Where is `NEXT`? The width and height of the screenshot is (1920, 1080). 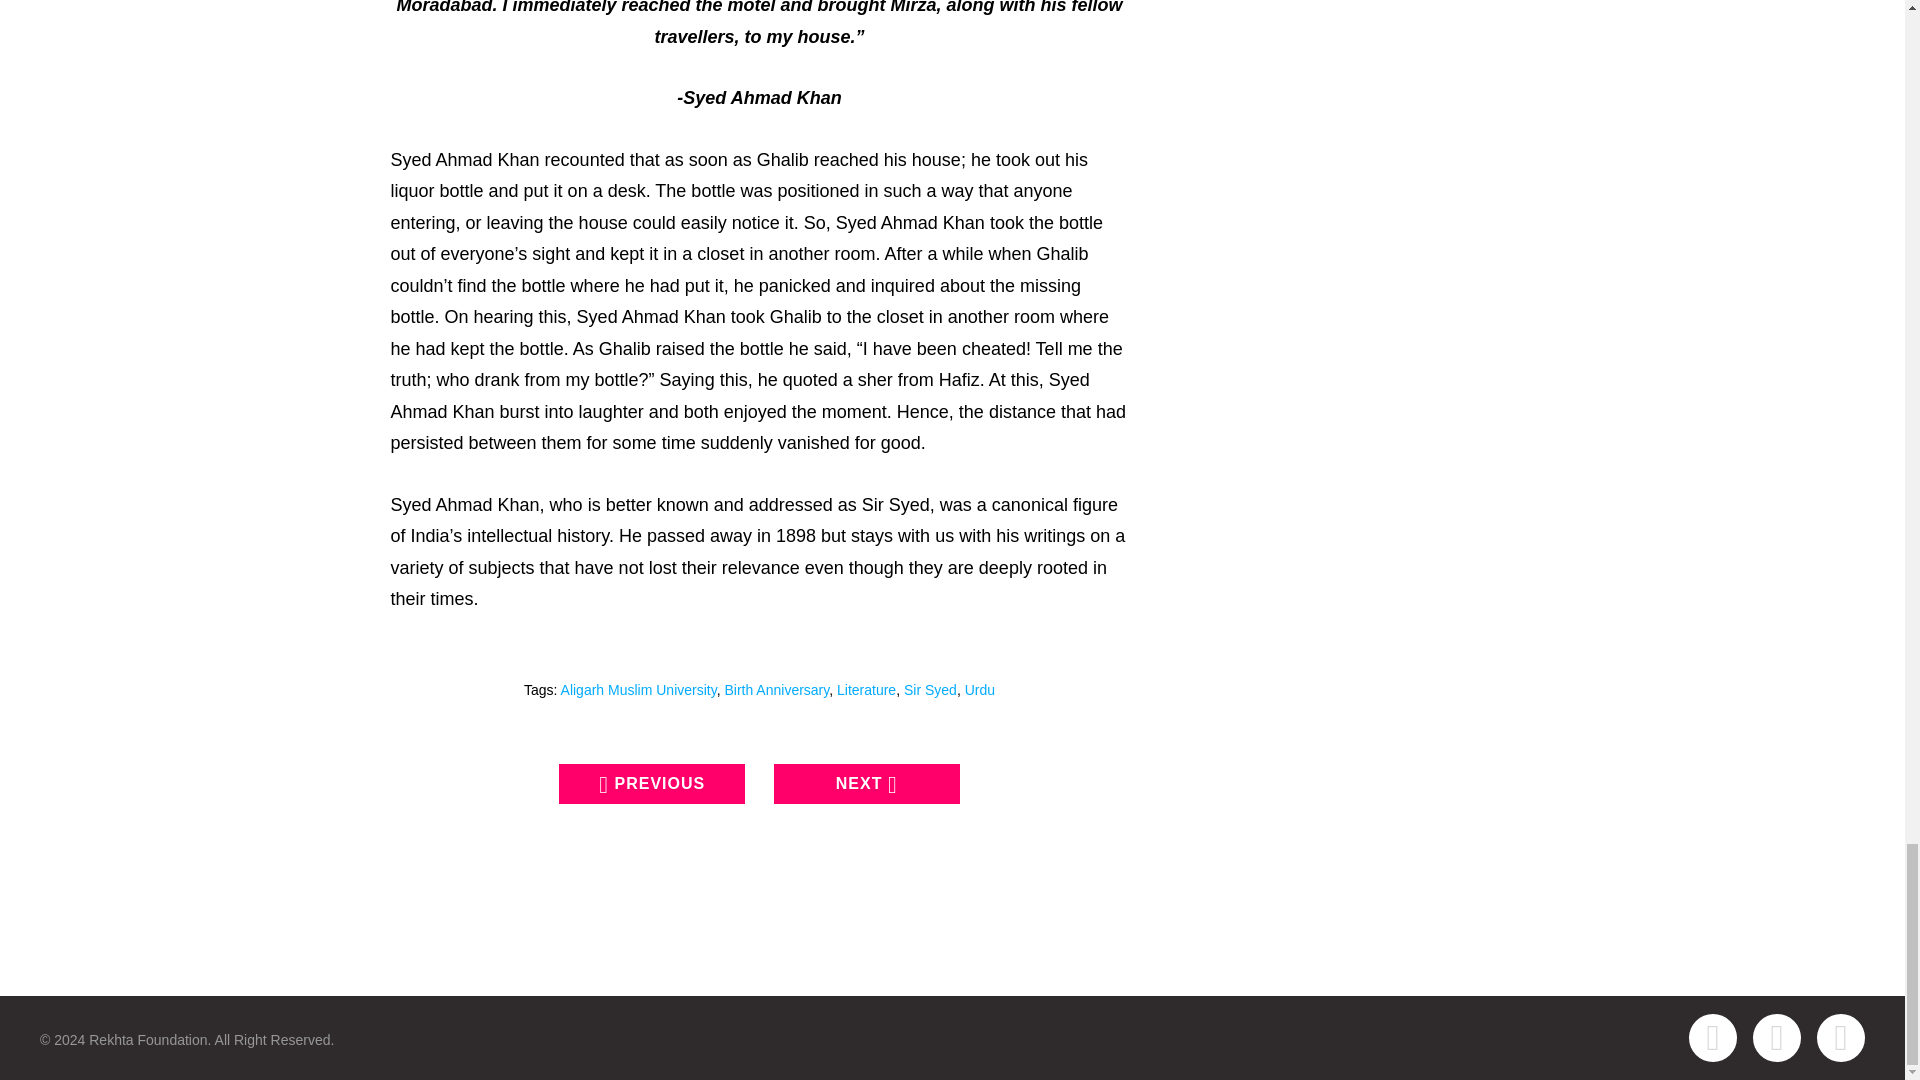 NEXT is located at coordinates (866, 783).